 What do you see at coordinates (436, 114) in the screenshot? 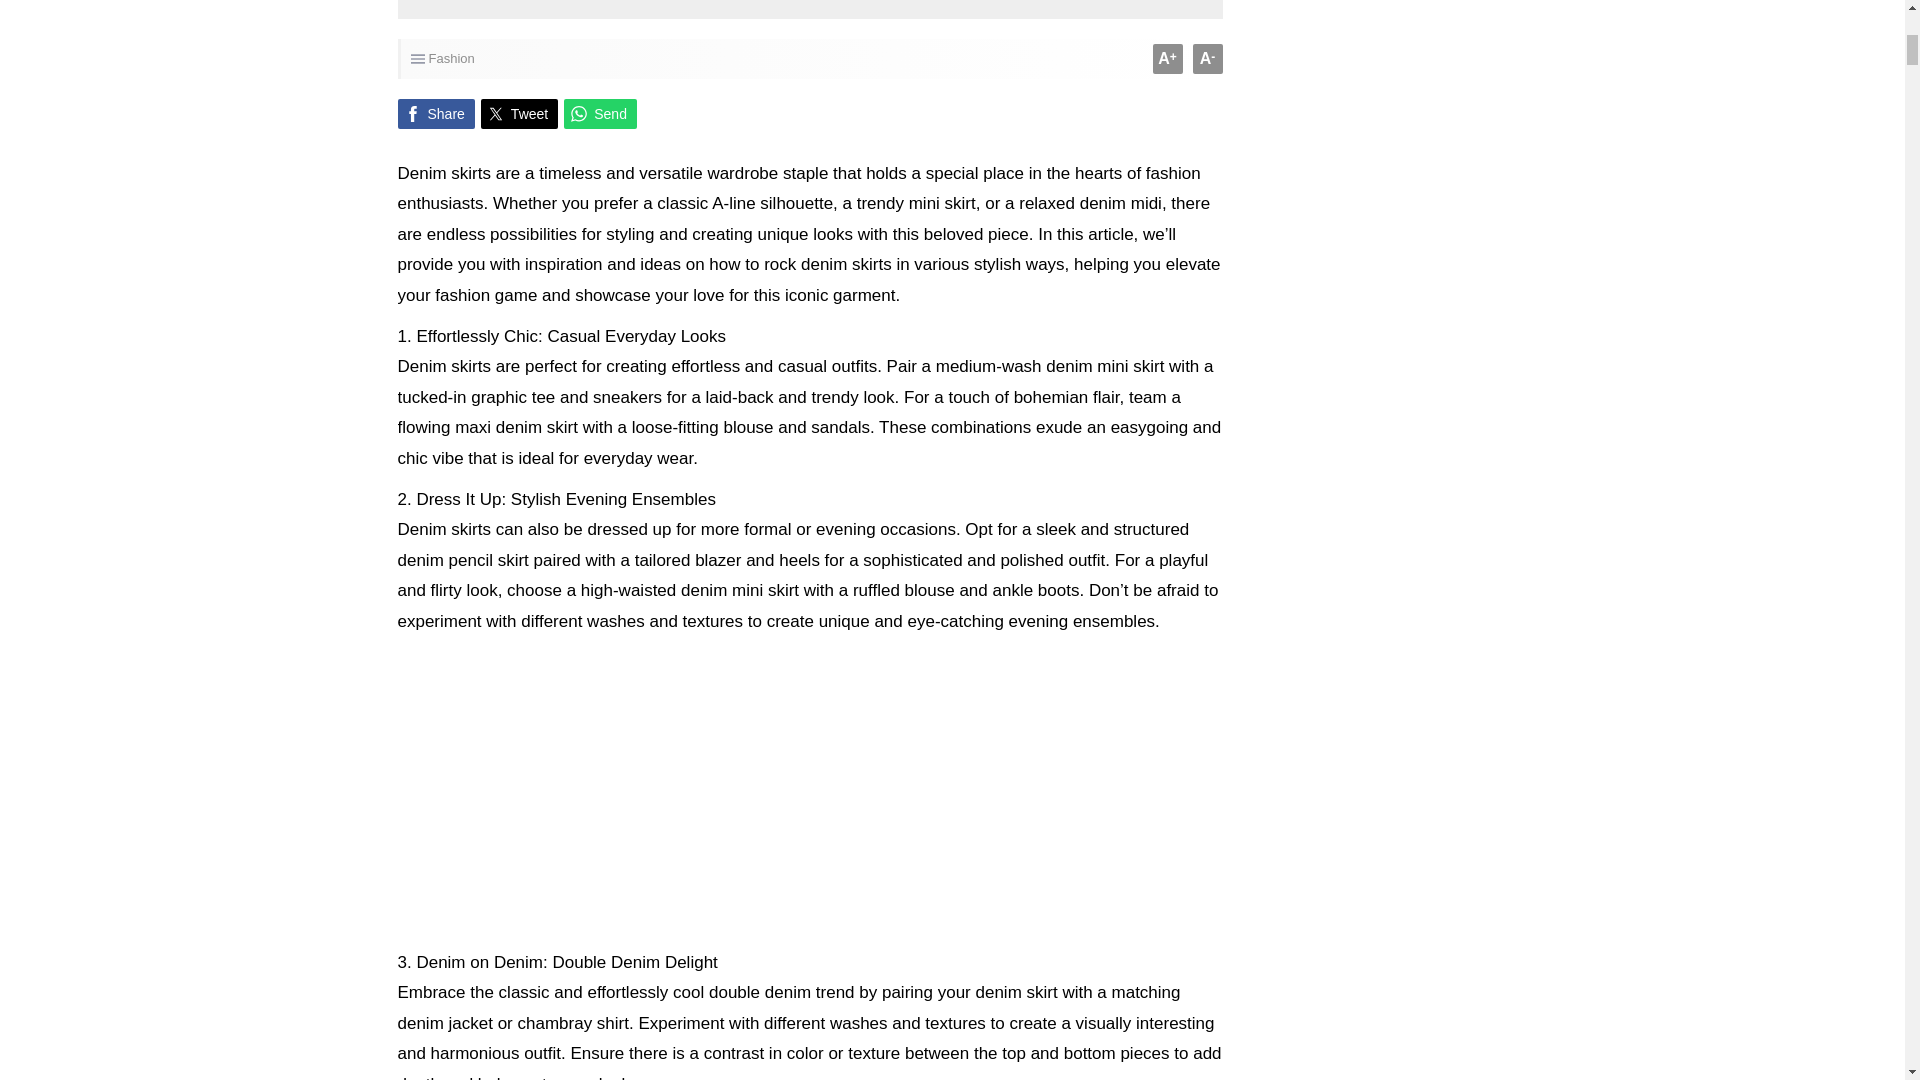
I see `Share on Facebook` at bounding box center [436, 114].